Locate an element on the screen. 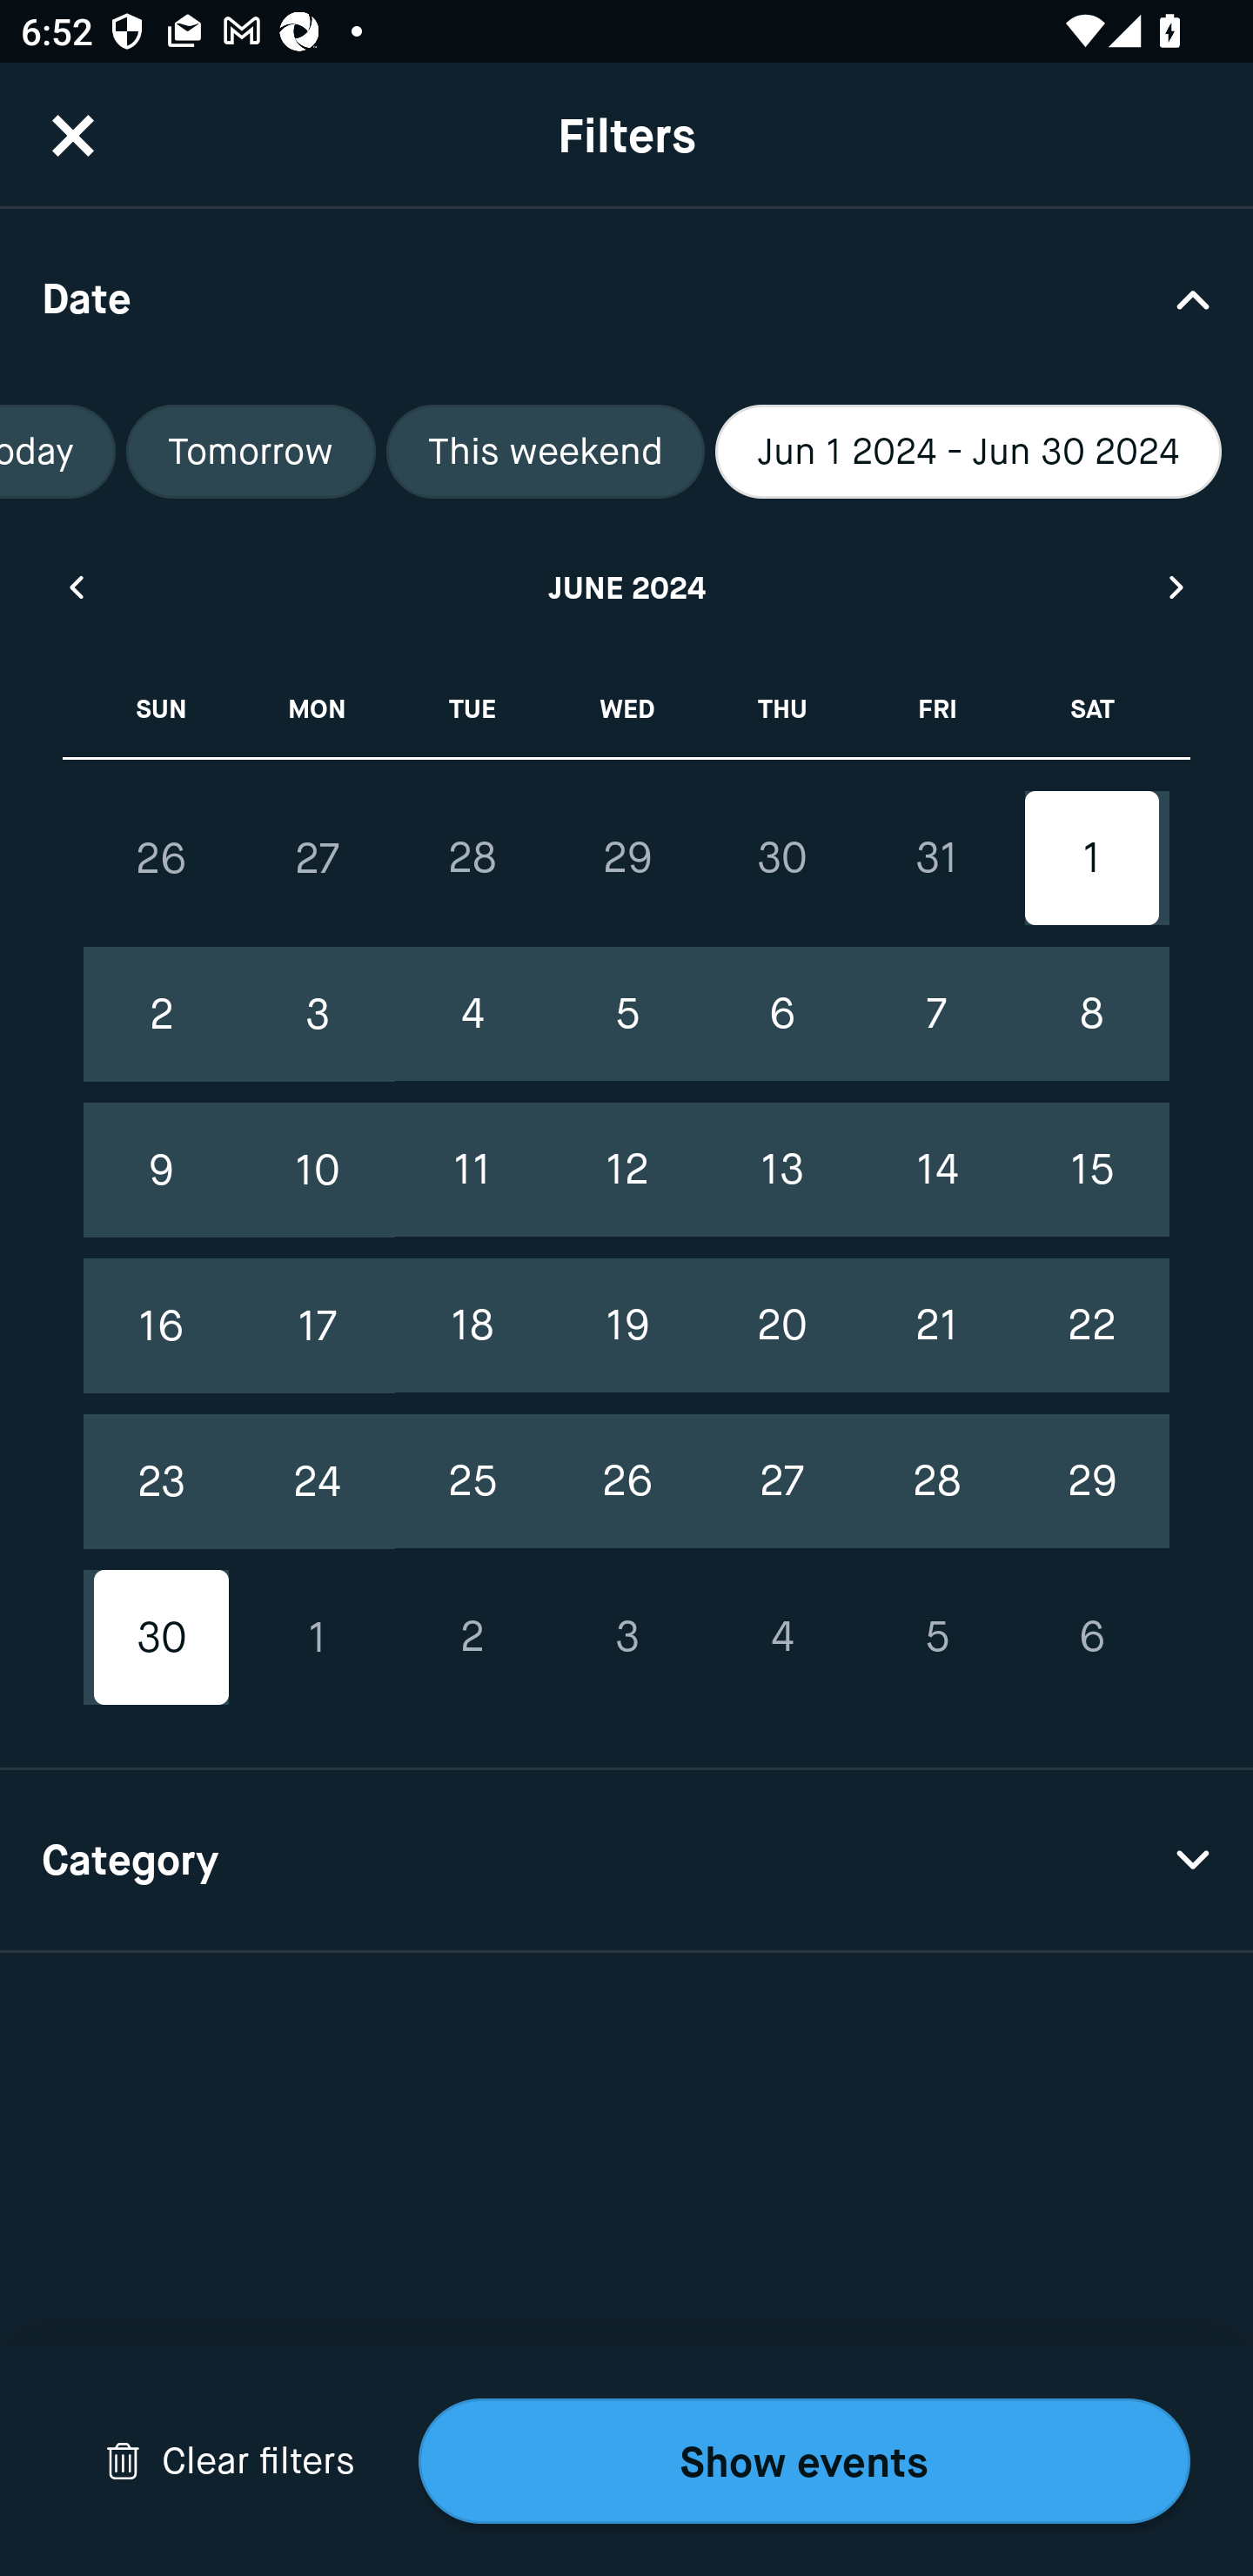 This screenshot has height=2576, width=1253. 4 is located at coordinates (781, 1636).